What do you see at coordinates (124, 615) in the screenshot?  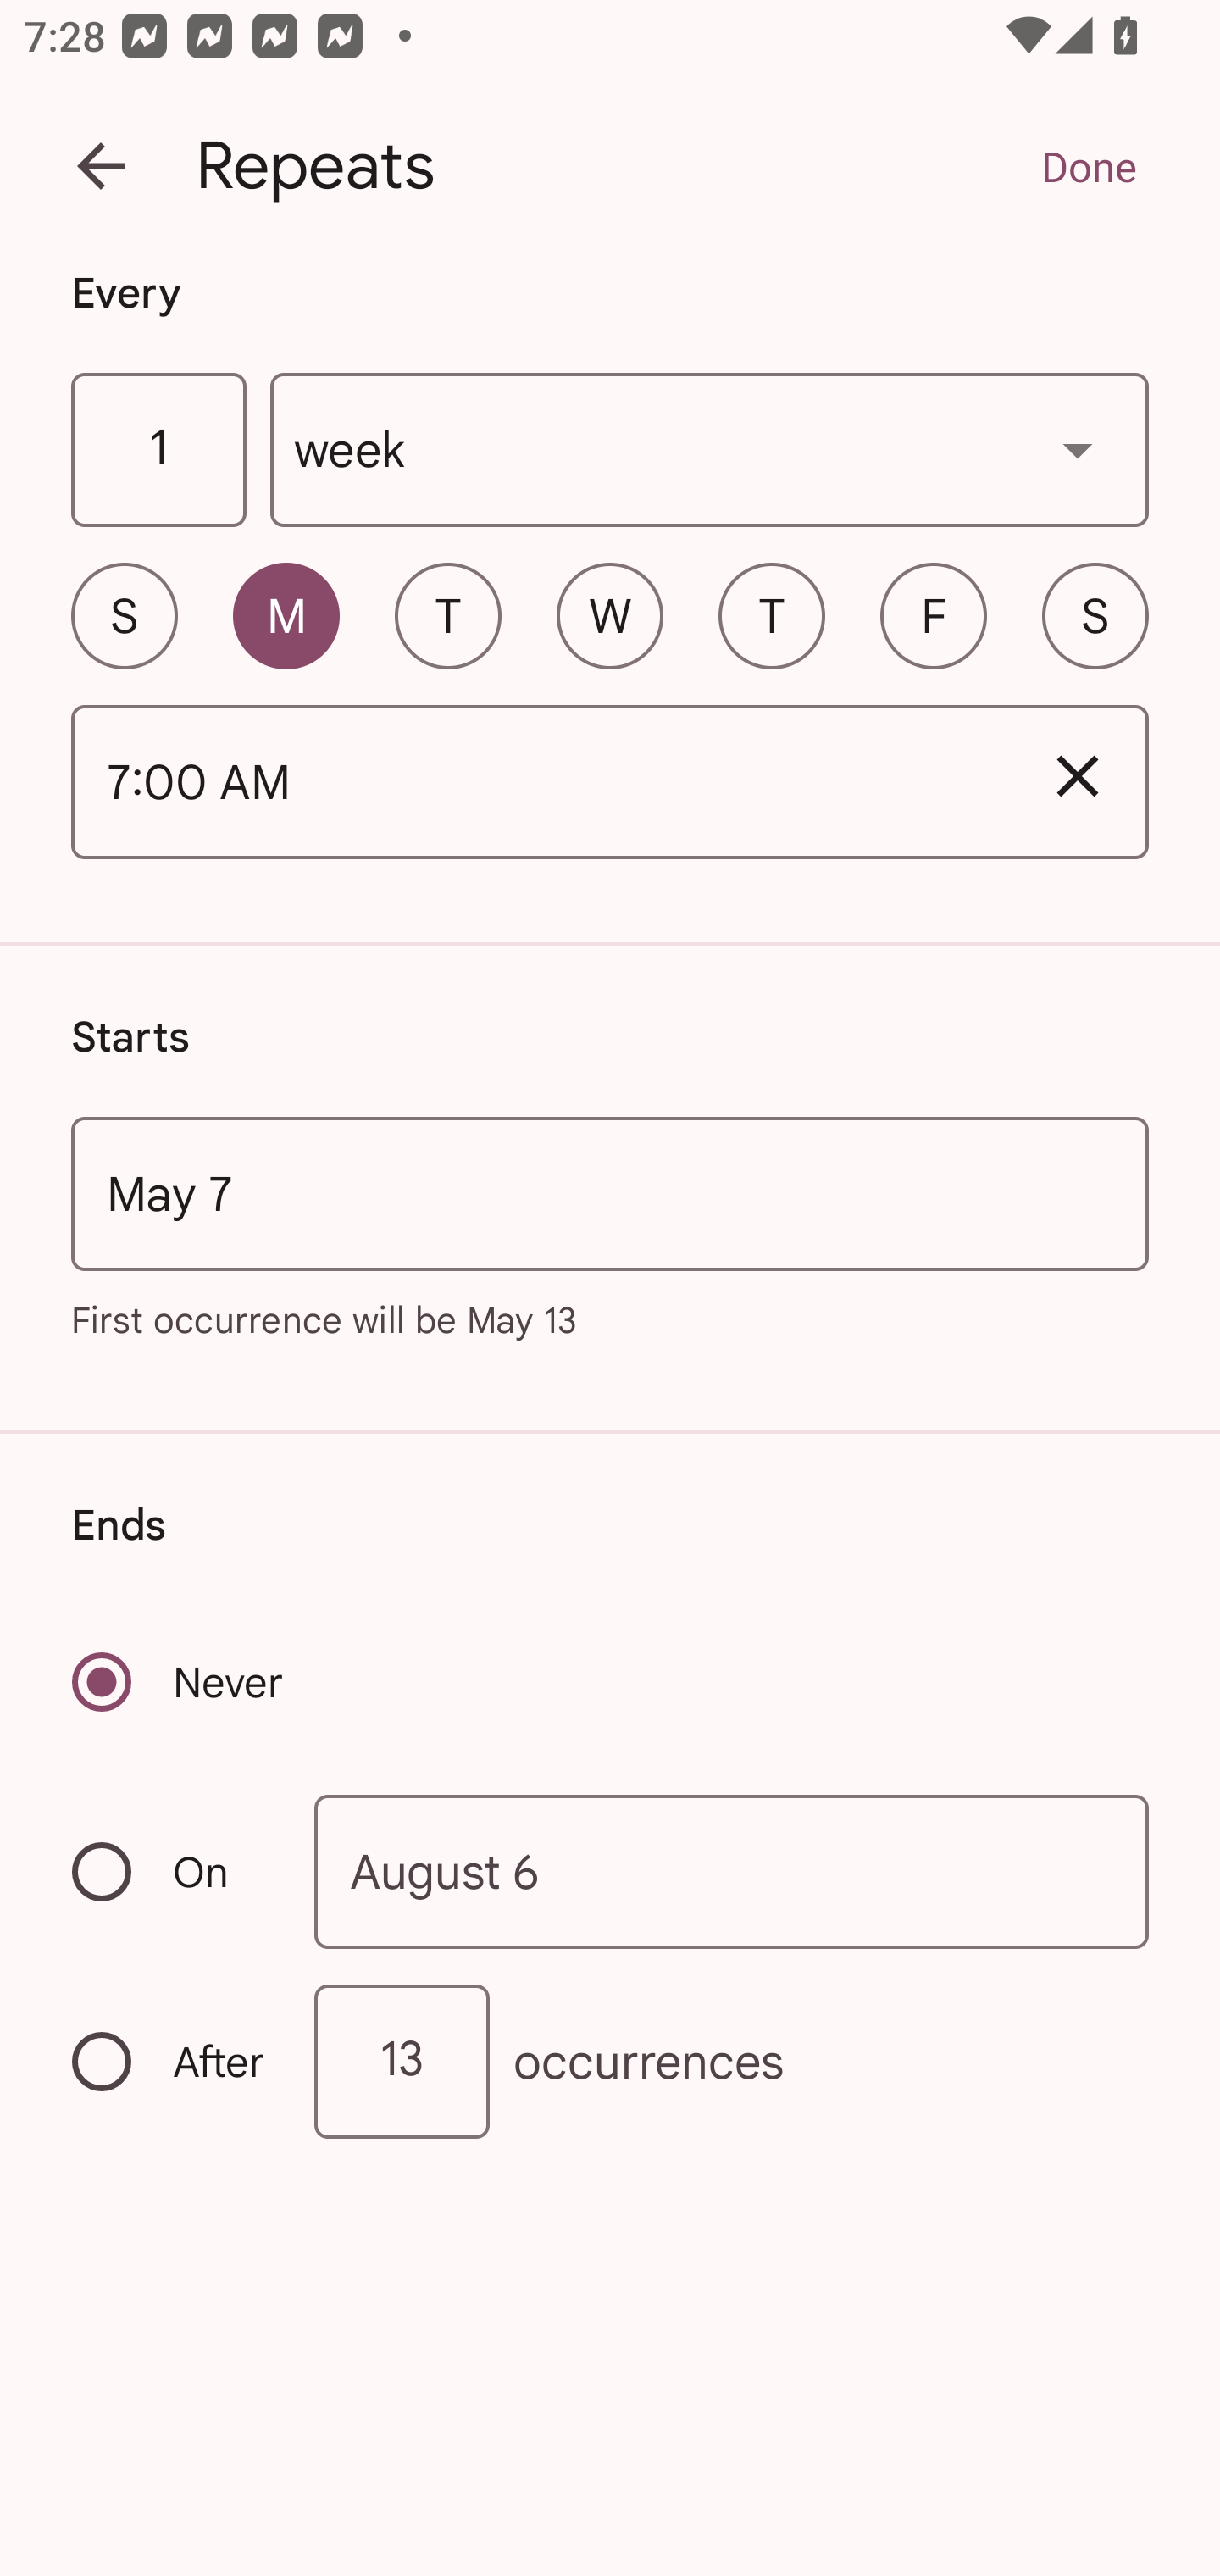 I see `S Sunday` at bounding box center [124, 615].